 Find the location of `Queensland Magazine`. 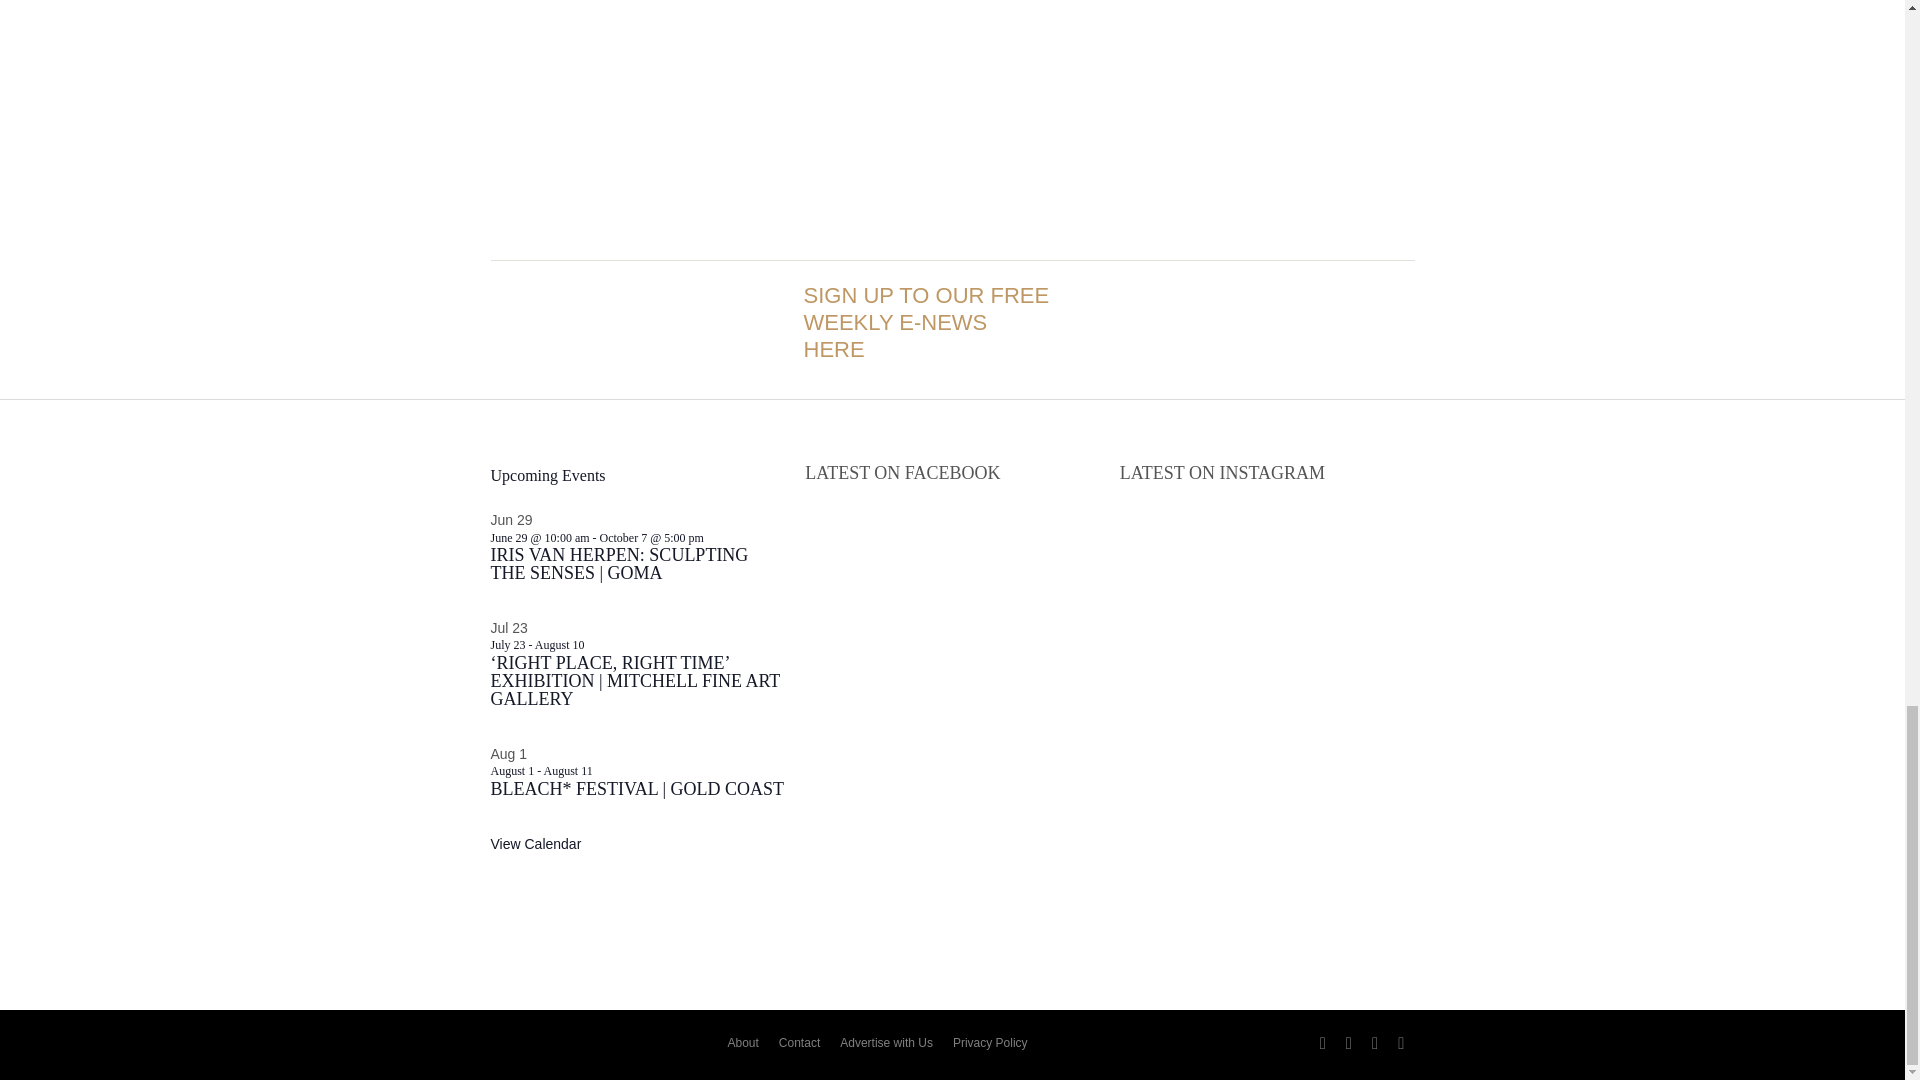

Queensland Magazine is located at coordinates (592, 1044).